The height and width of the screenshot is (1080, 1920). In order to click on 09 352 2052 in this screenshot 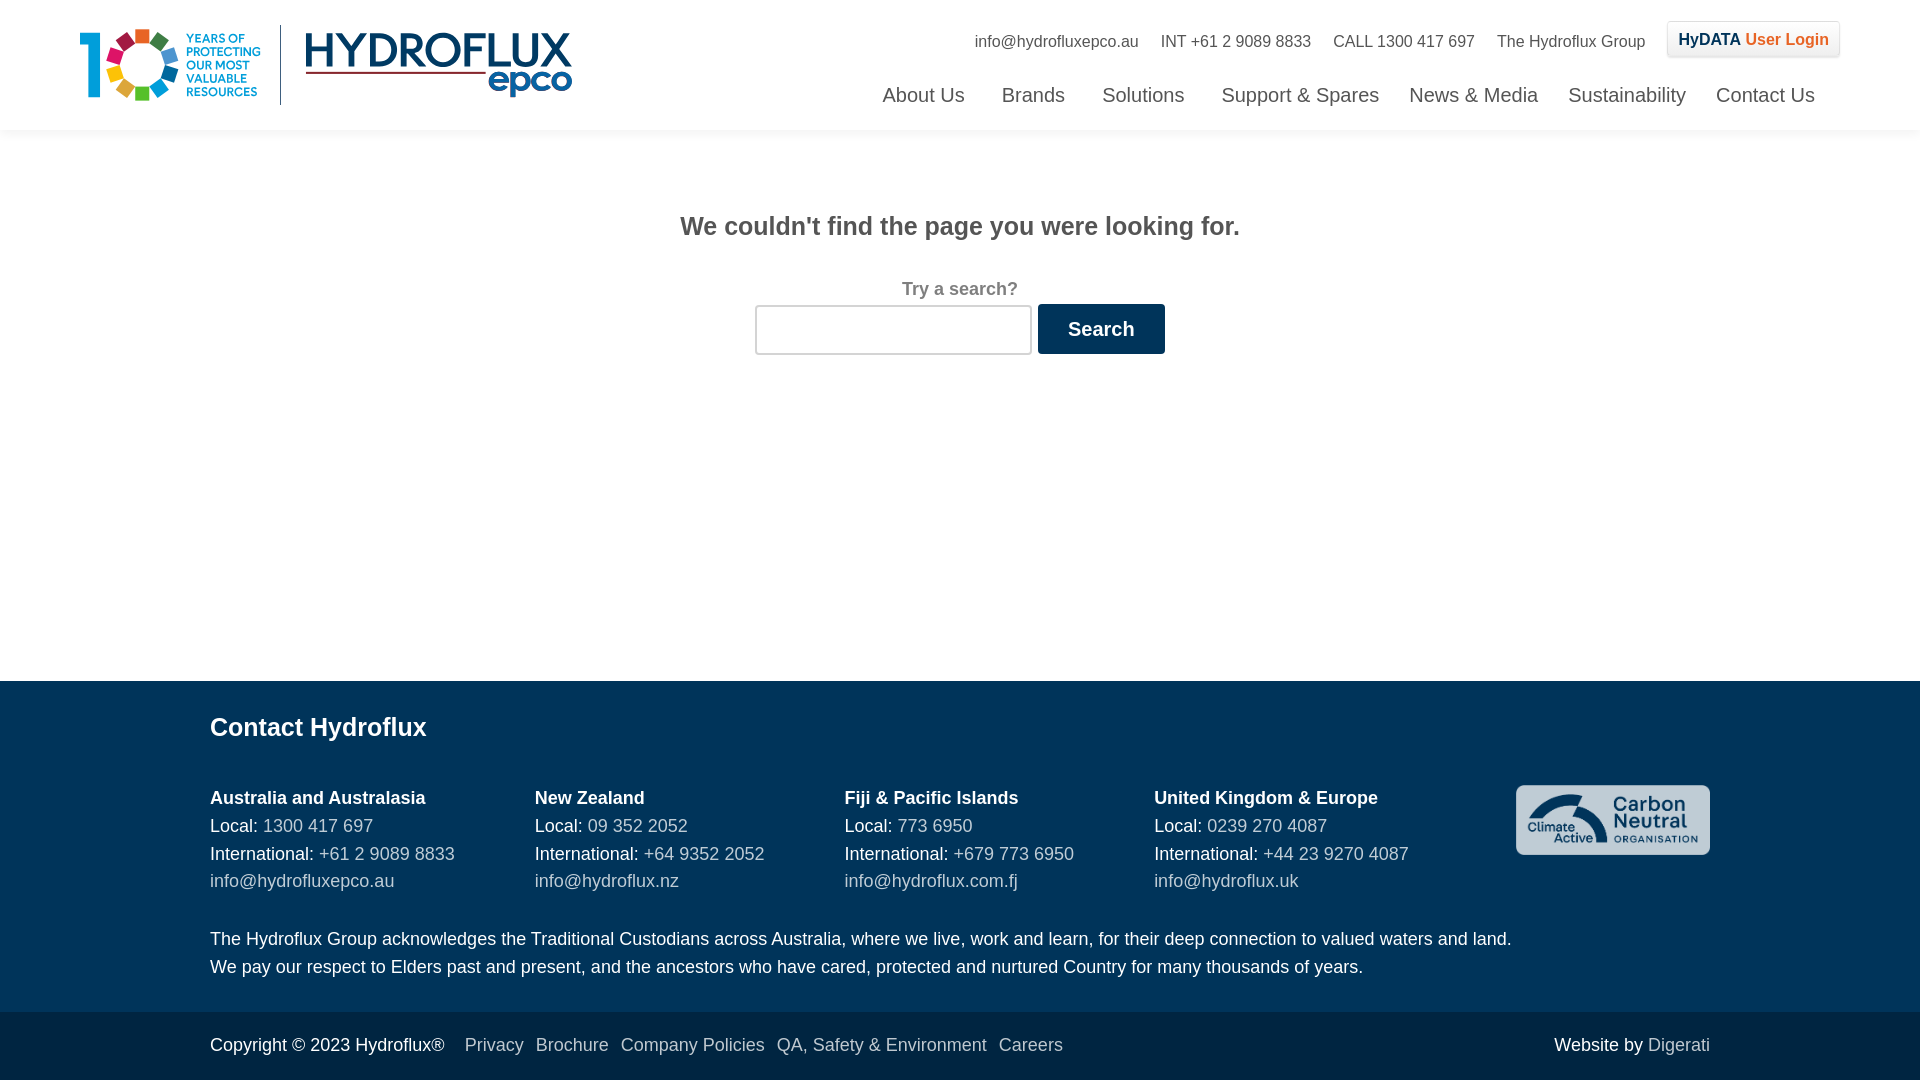, I will do `click(638, 826)`.